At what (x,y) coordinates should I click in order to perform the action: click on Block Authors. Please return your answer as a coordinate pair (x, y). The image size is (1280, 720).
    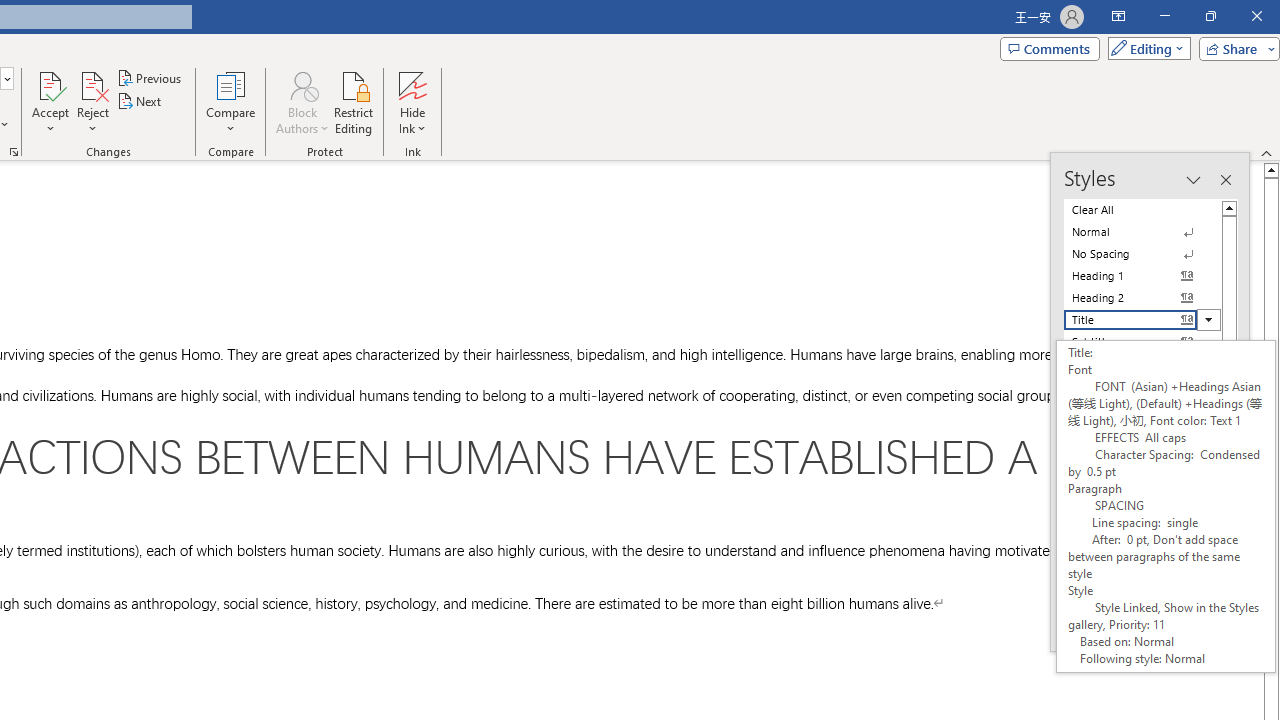
    Looking at the image, I should click on (302, 84).